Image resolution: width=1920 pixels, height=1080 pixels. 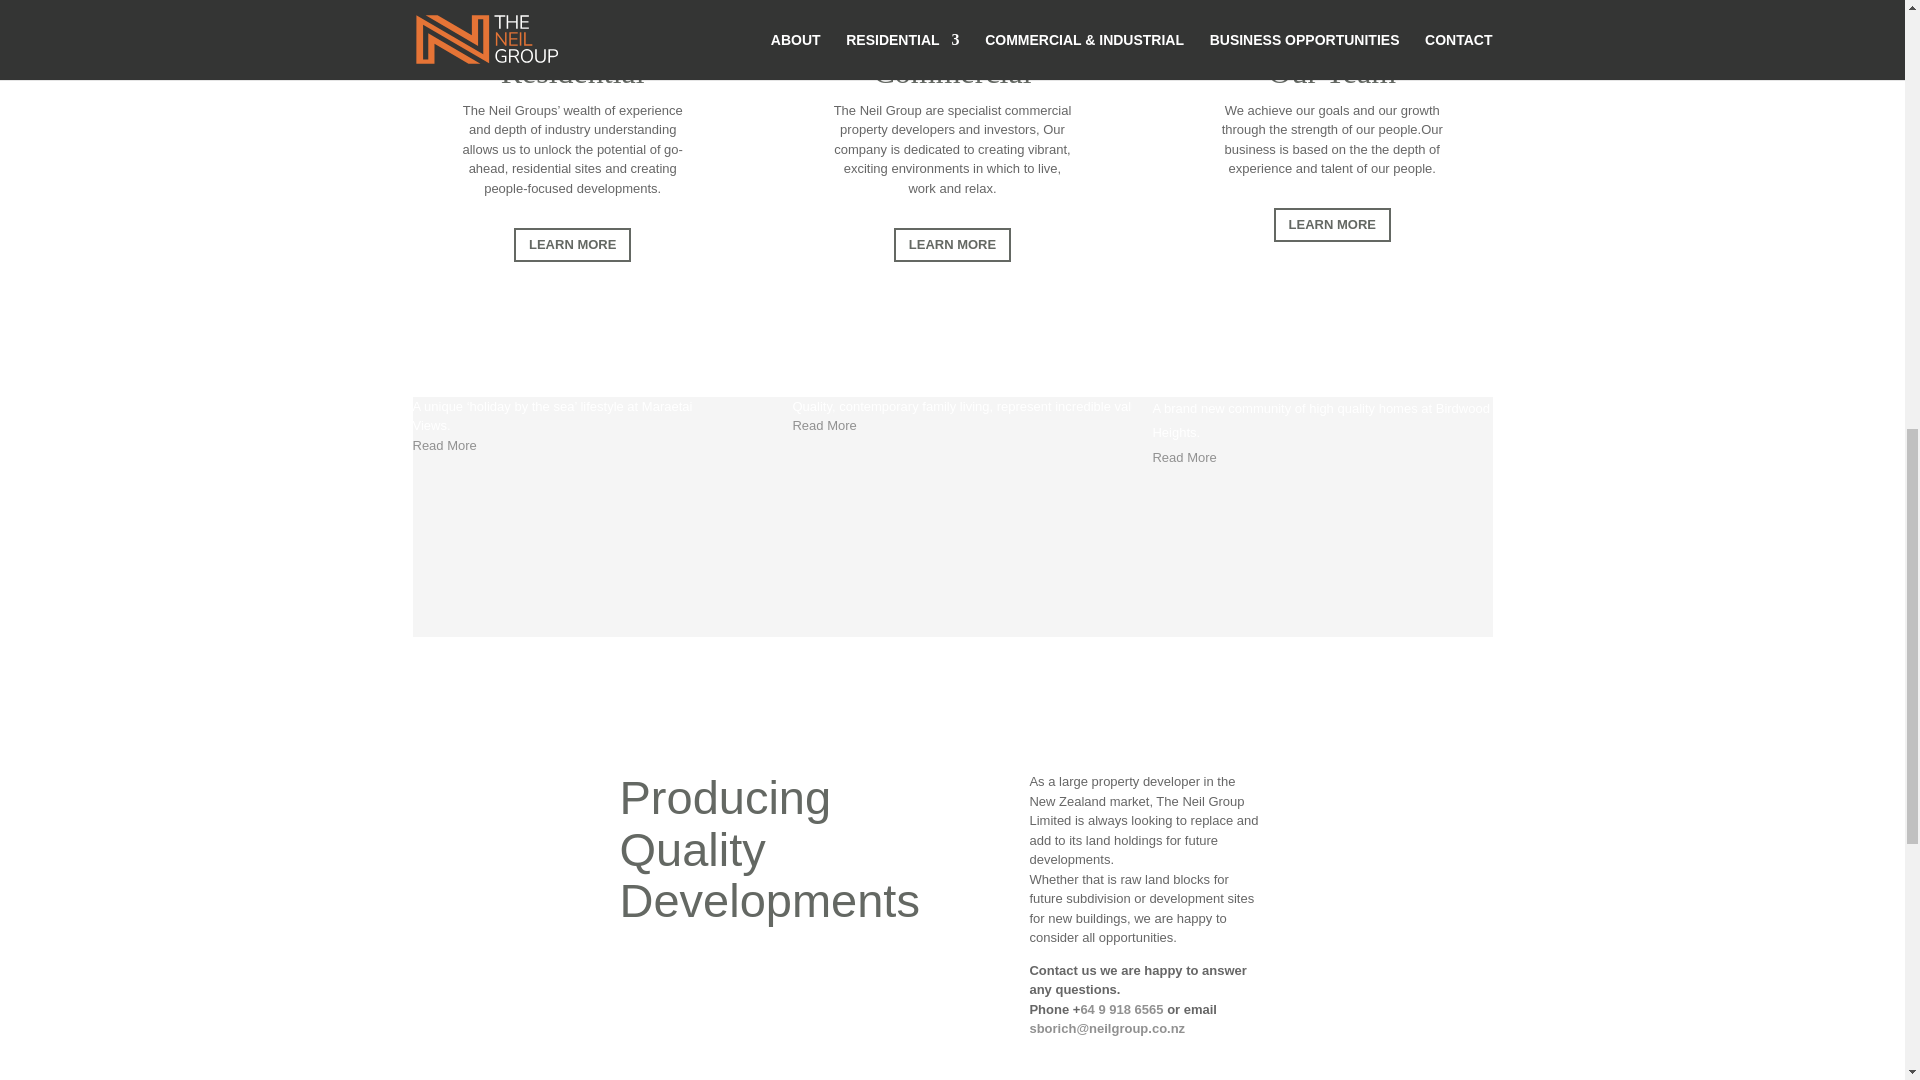 I want to click on LEARN MORE, so click(x=1332, y=224).